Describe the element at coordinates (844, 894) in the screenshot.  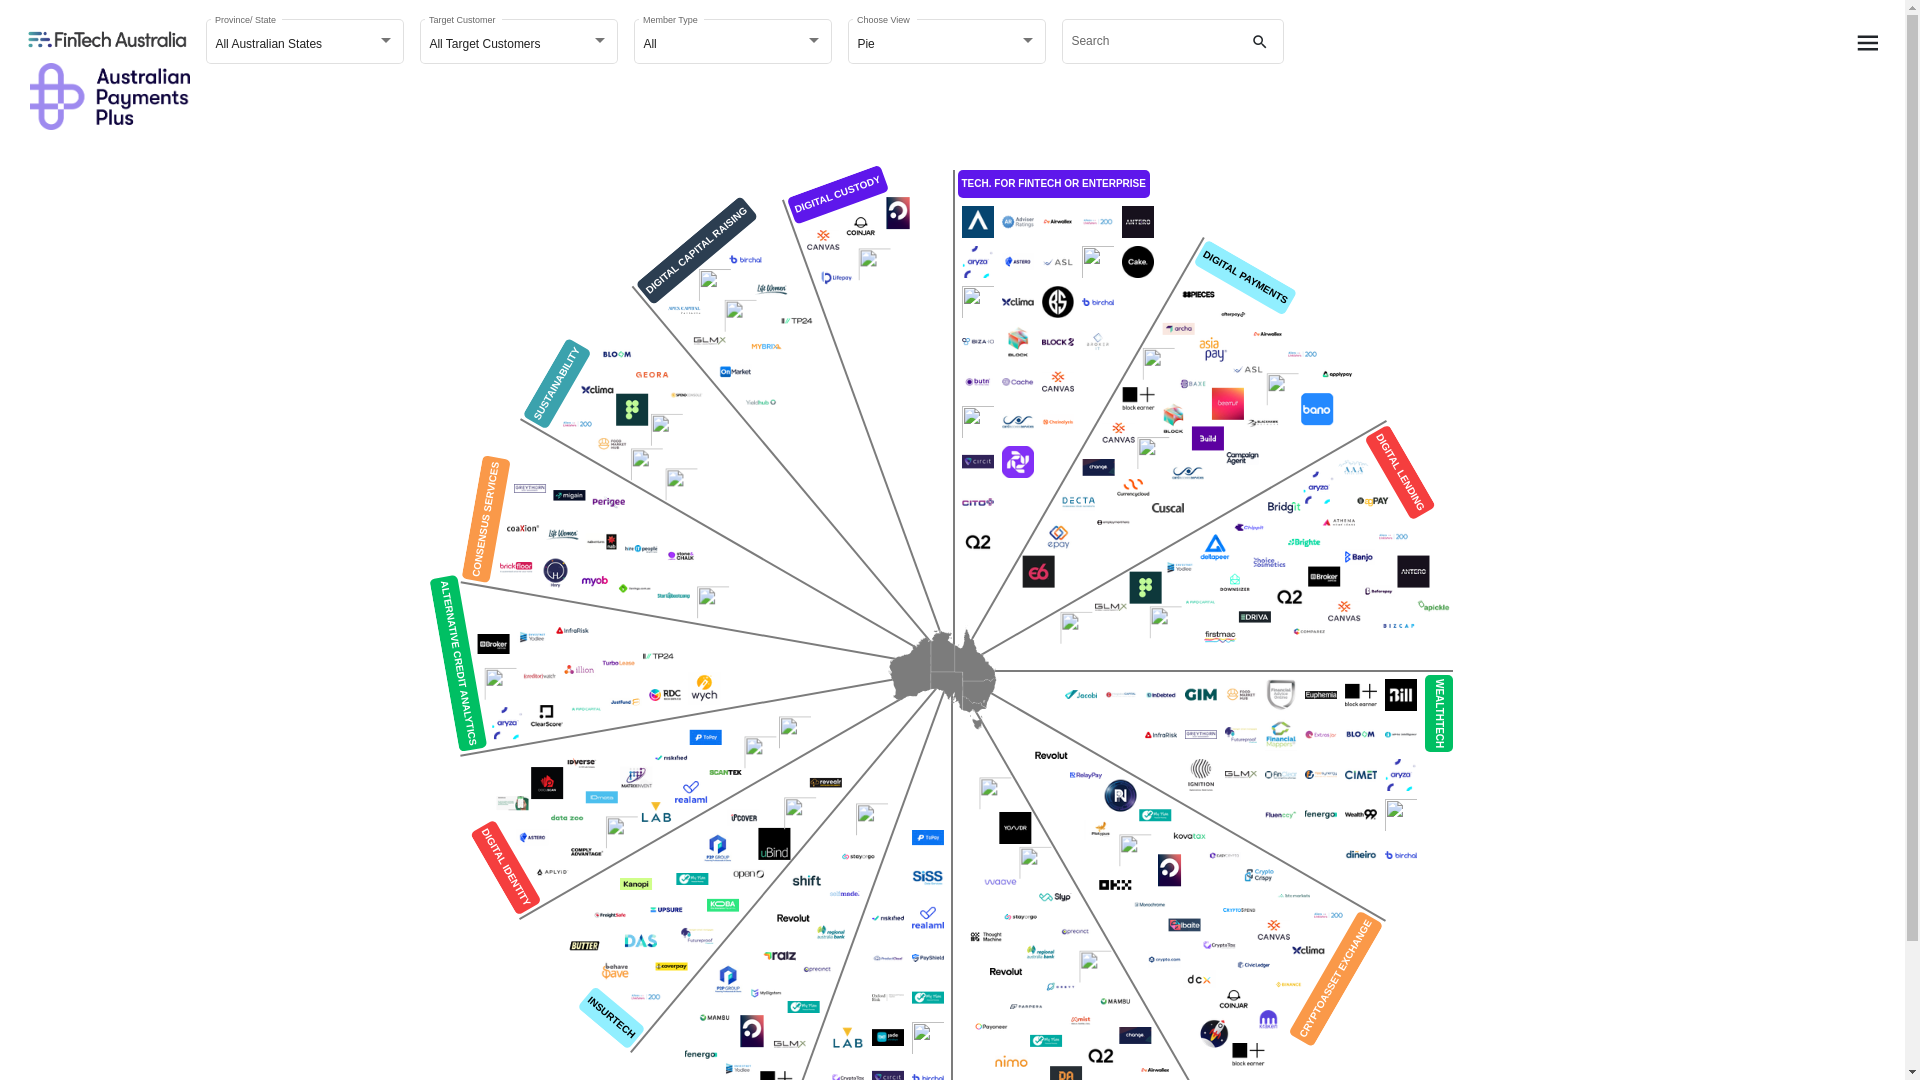
I see `Selfmade Super Financial Services` at that location.